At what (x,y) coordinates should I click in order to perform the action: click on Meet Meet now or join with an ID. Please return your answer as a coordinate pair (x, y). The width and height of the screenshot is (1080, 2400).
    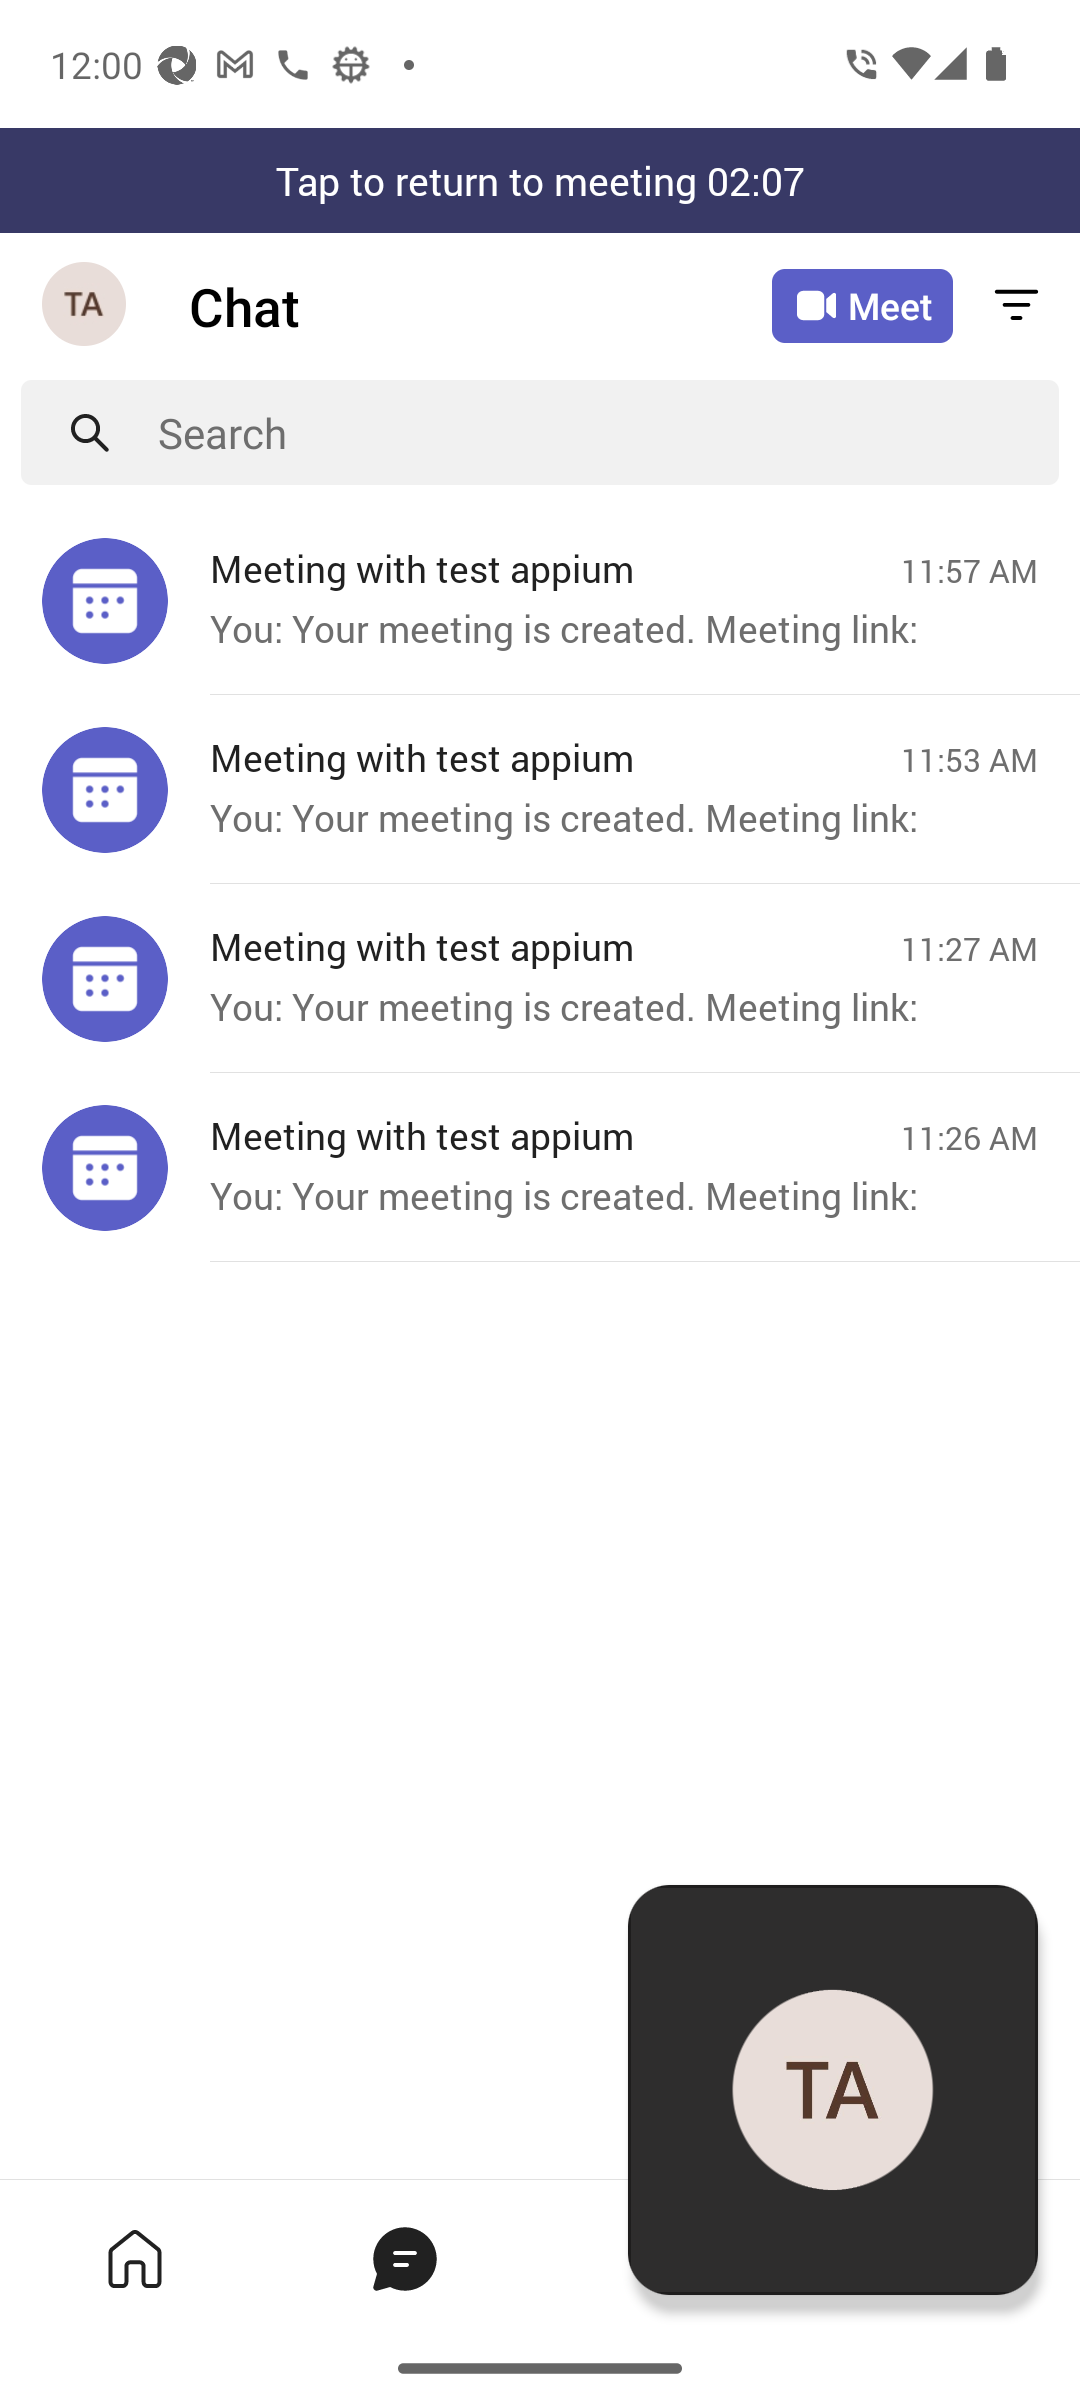
    Looking at the image, I should click on (862, 306).